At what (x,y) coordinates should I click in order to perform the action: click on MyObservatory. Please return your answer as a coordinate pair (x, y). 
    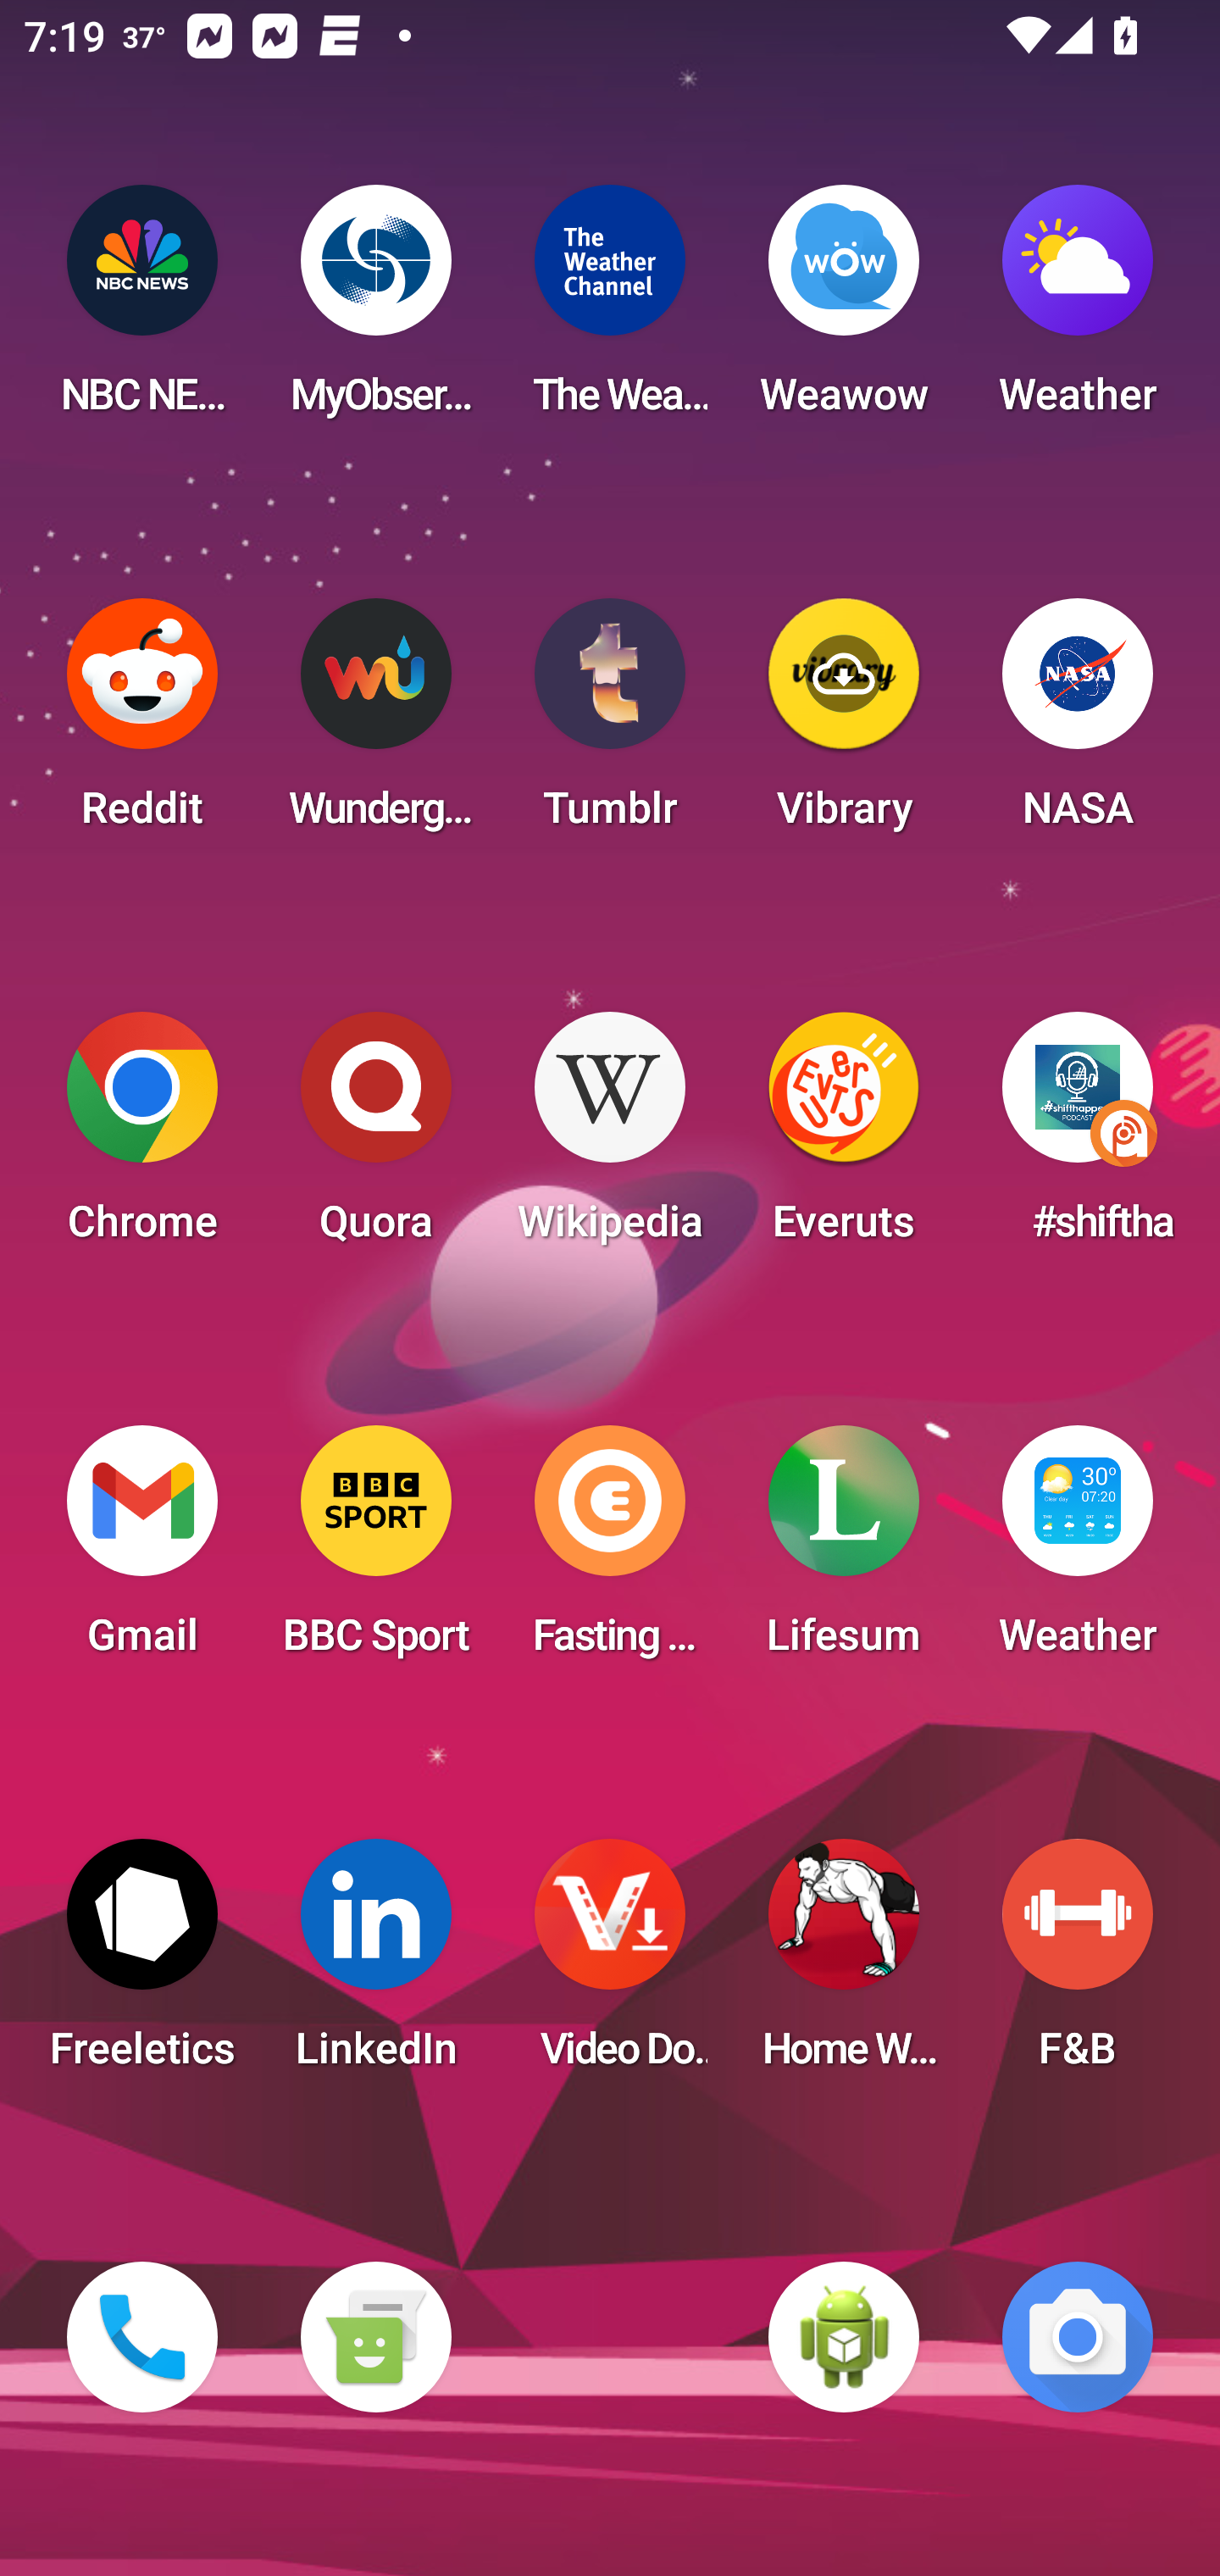
    Looking at the image, I should click on (375, 310).